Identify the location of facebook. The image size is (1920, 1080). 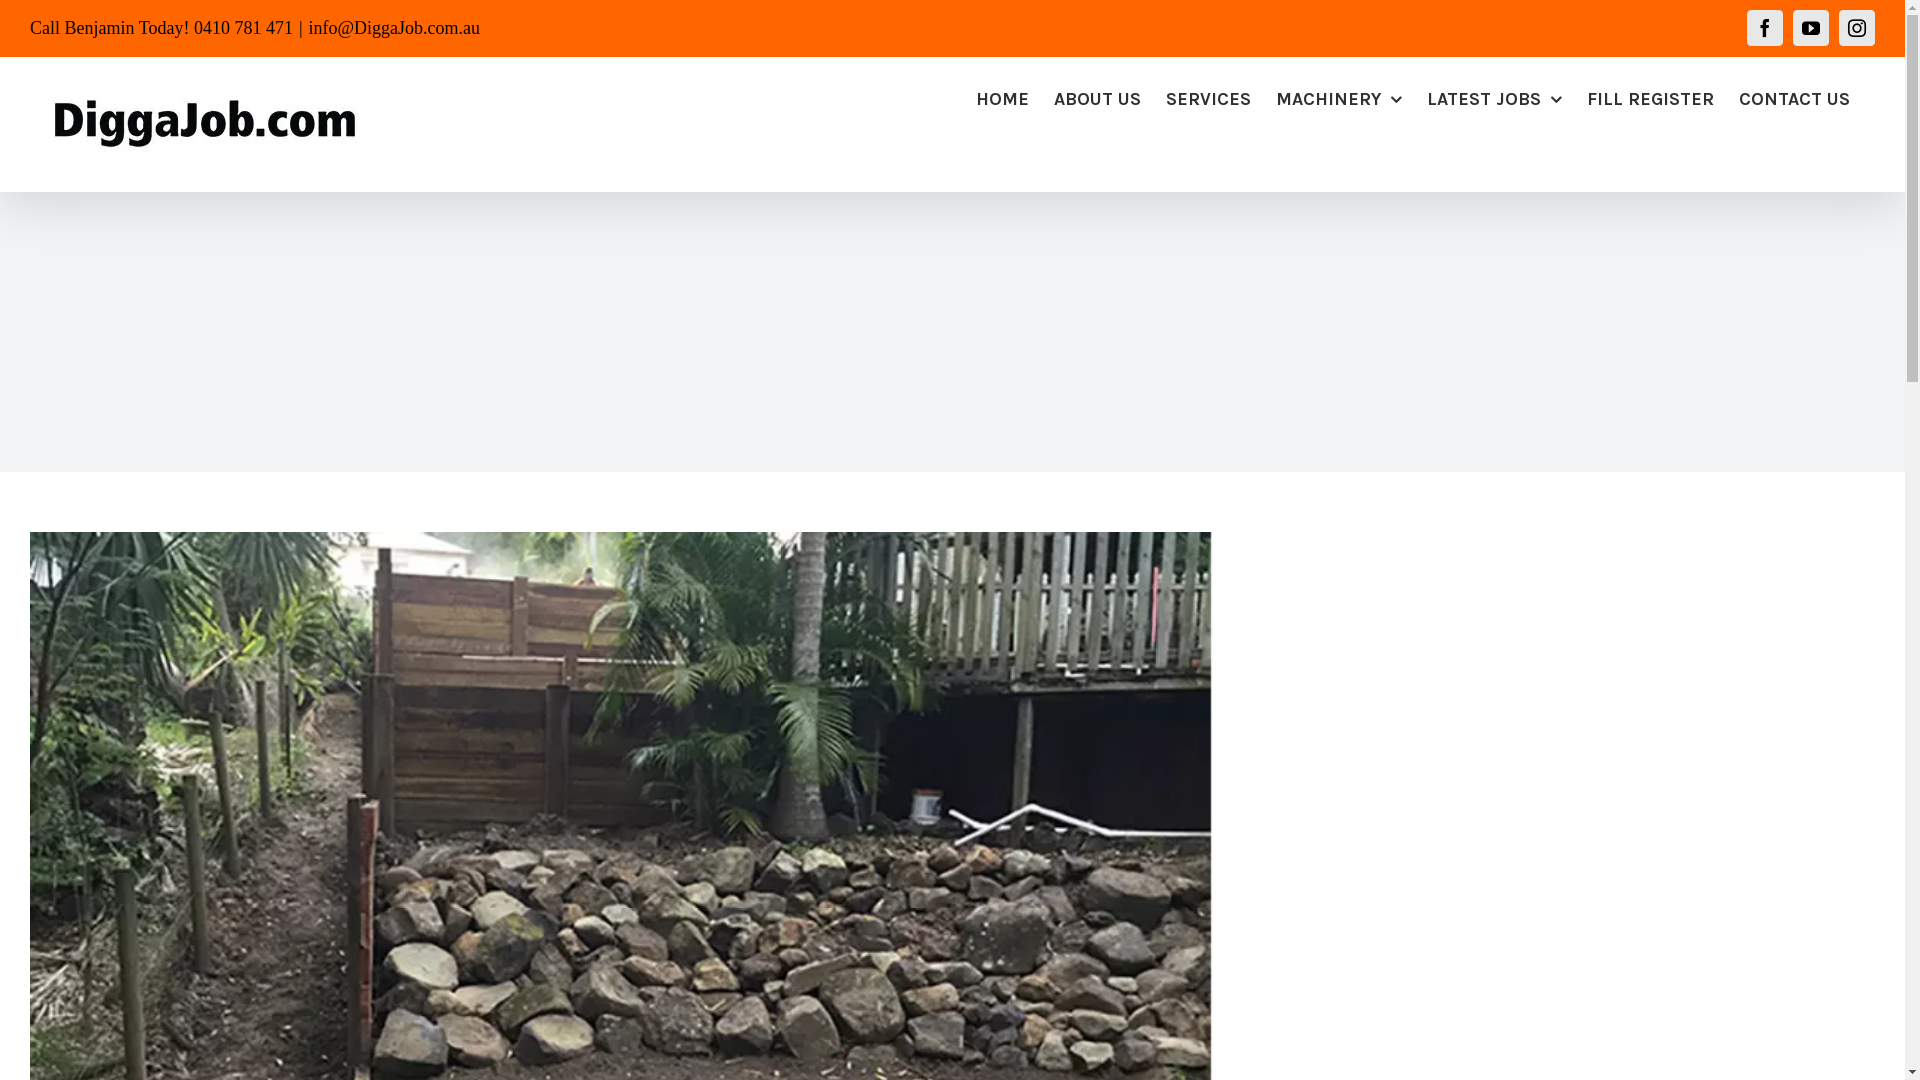
(1765, 28).